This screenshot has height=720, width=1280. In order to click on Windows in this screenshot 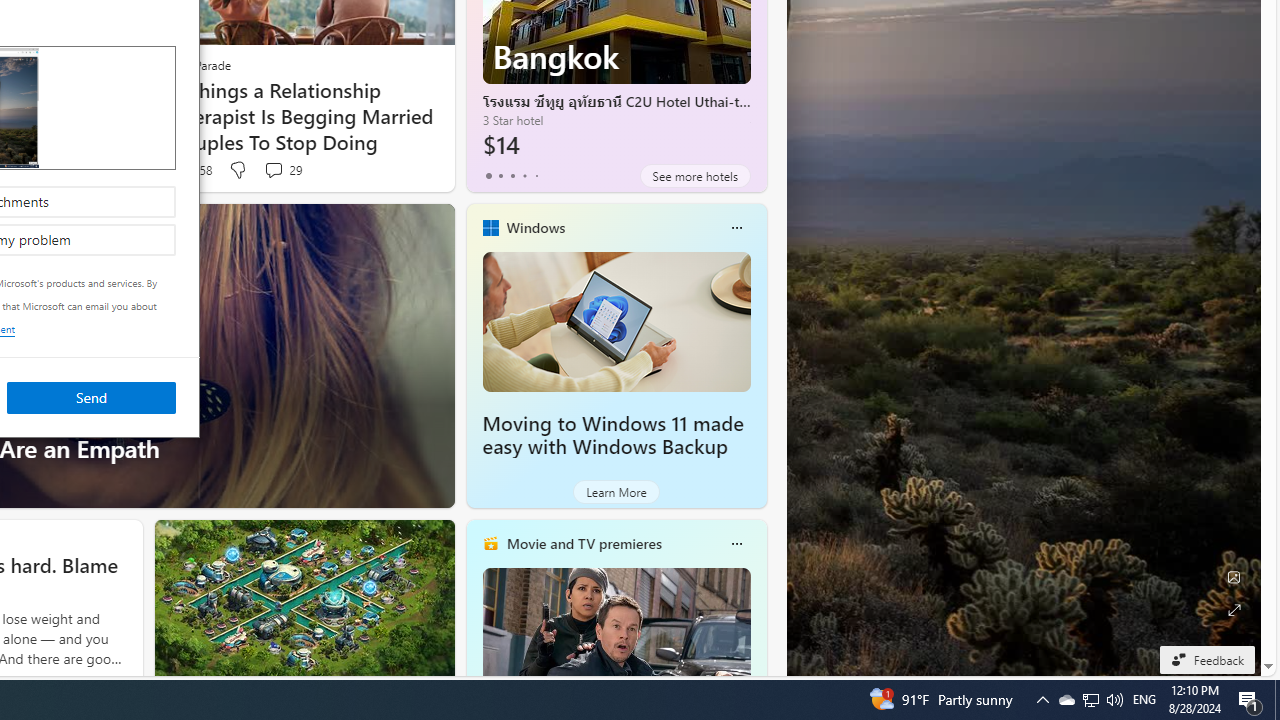, I will do `click(535, 227)`.